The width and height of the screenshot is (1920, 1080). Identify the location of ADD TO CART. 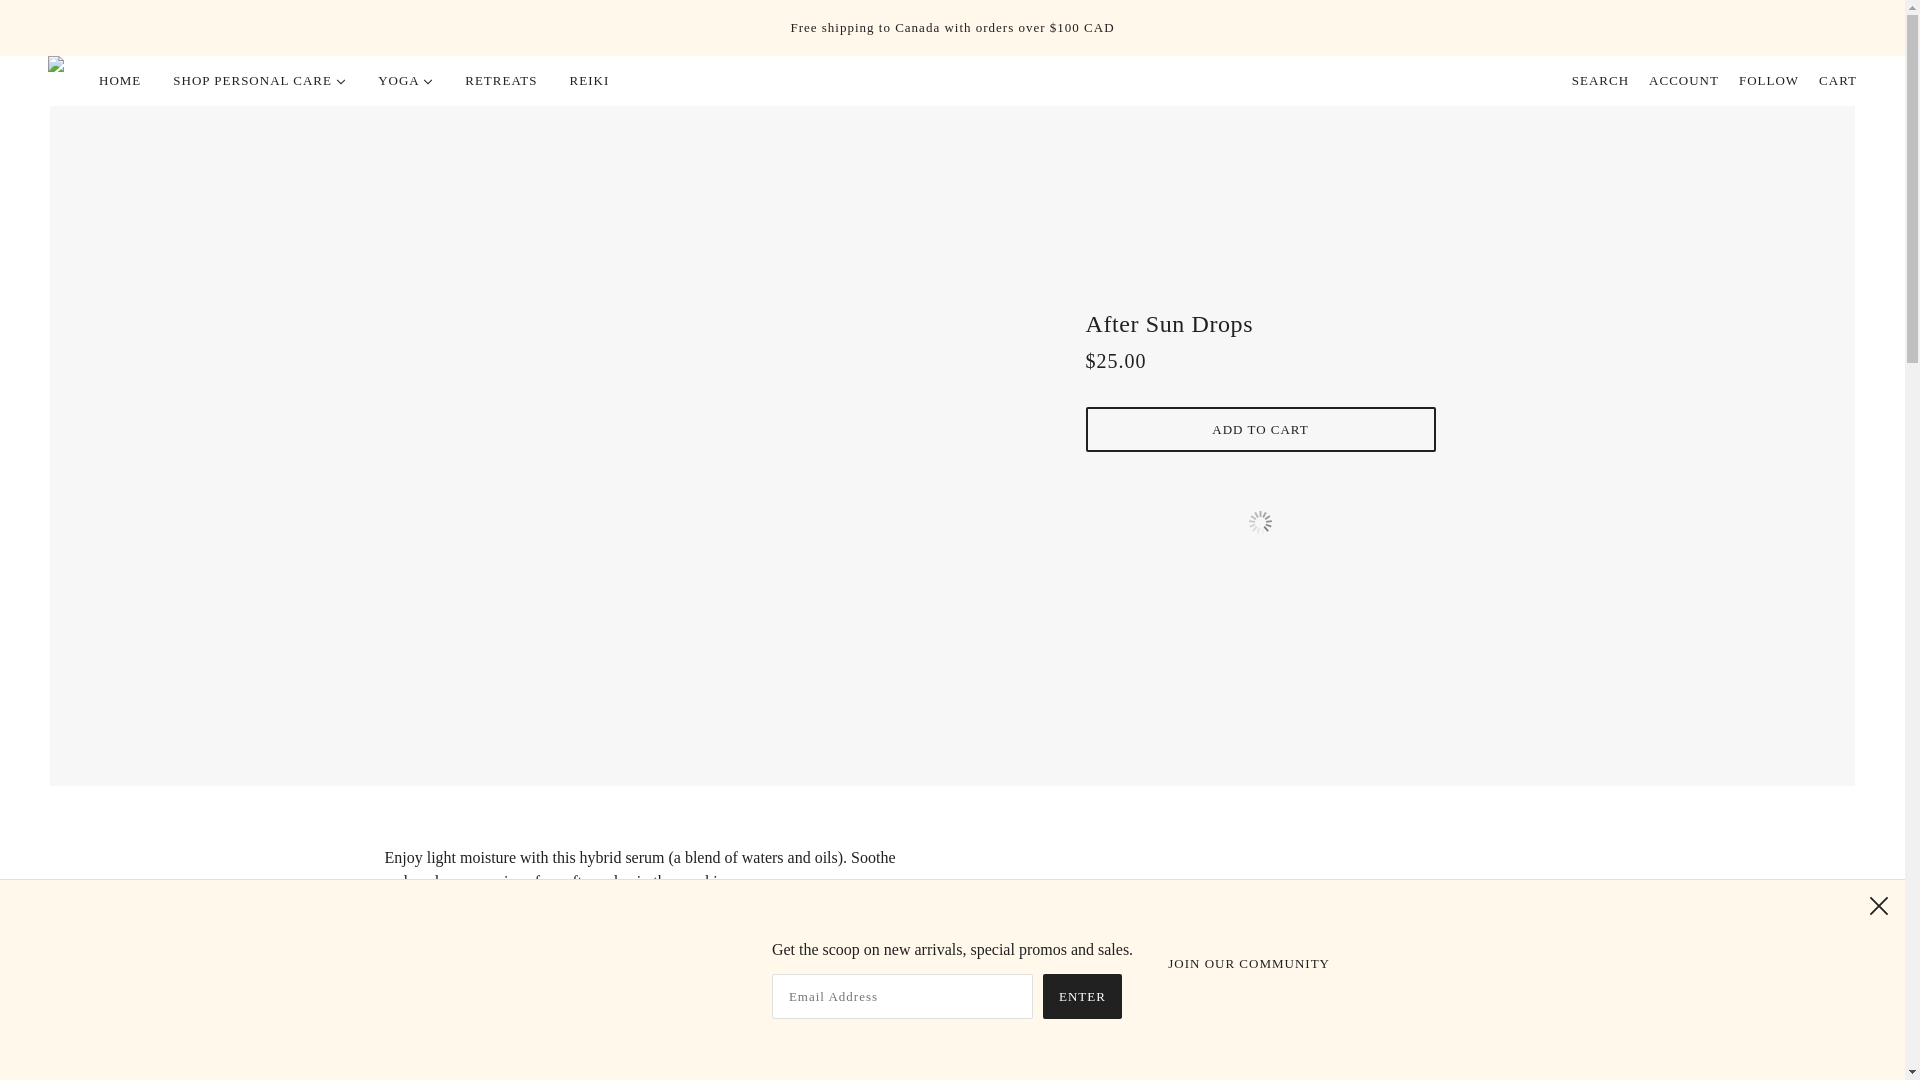
(1261, 430).